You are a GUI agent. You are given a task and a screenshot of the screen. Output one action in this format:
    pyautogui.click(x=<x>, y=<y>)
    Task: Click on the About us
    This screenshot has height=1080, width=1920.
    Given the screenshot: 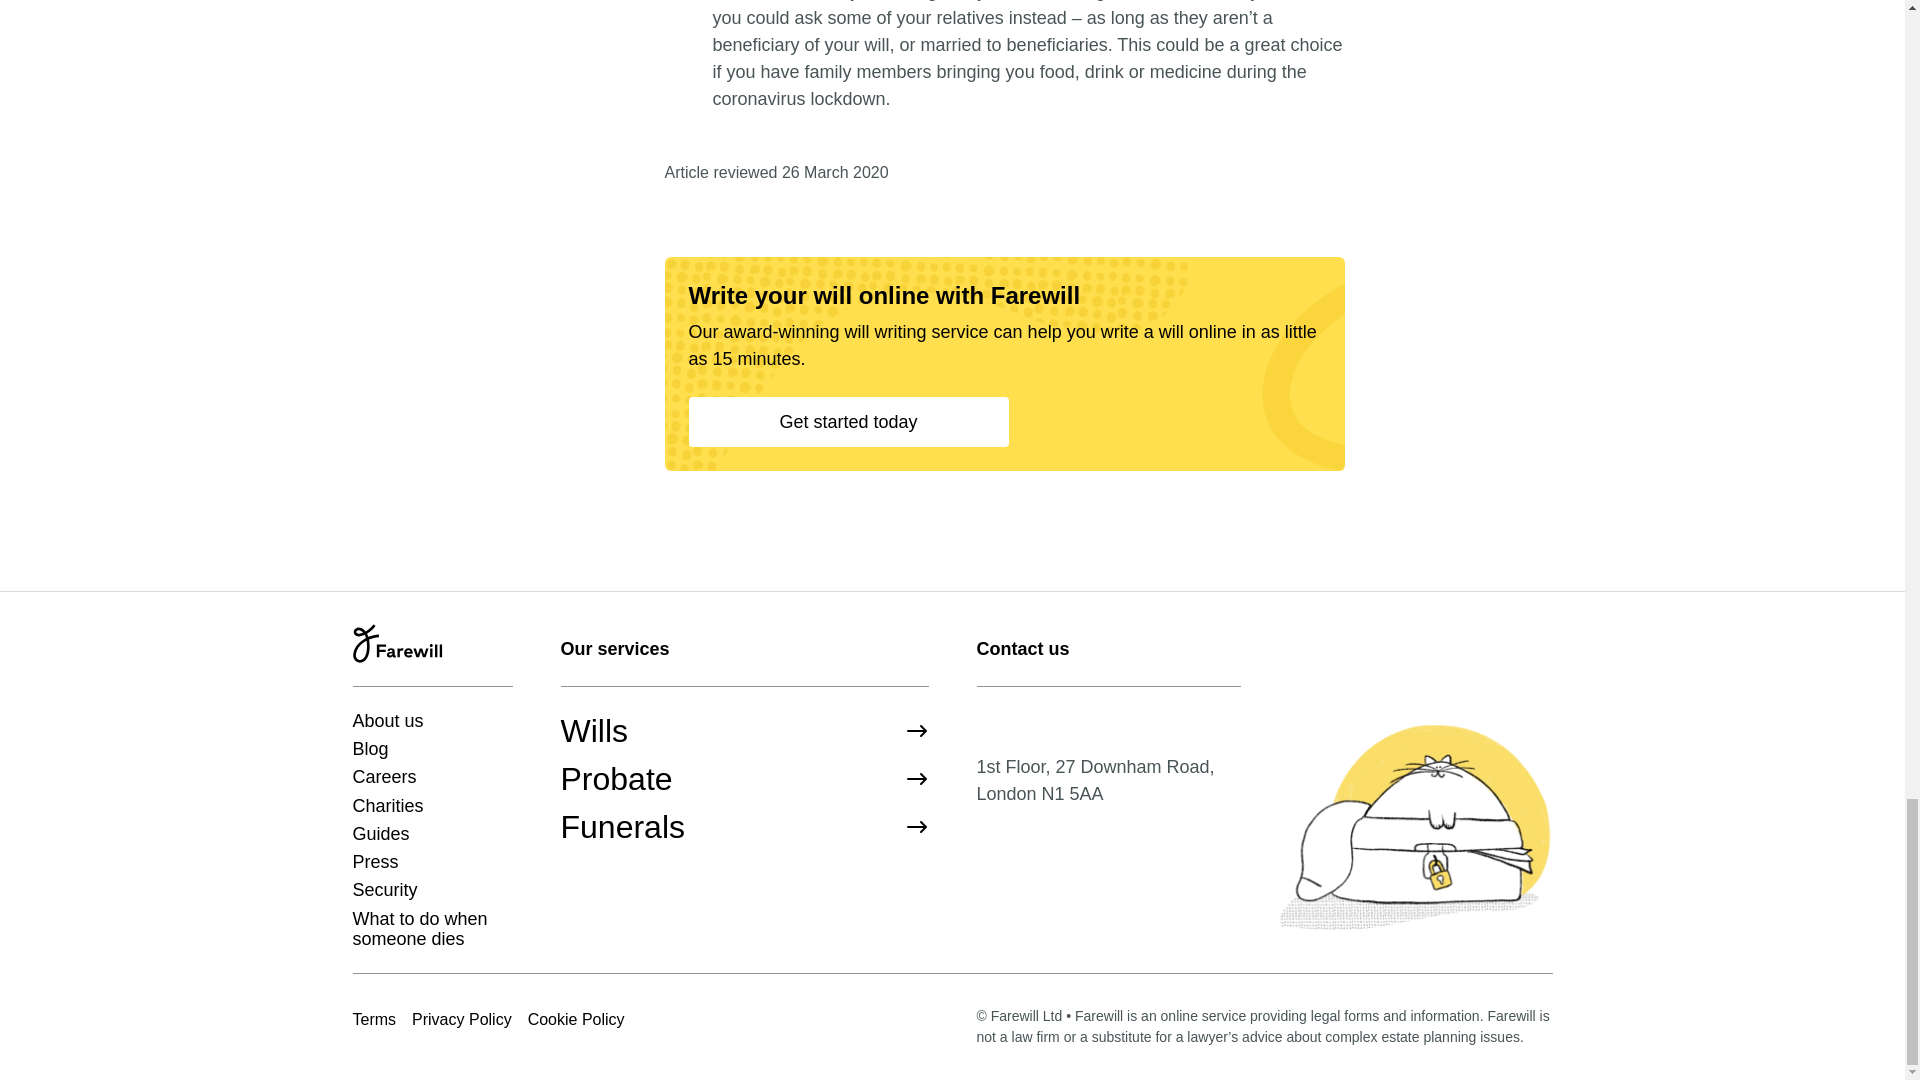 What is the action you would take?
    pyautogui.click(x=386, y=720)
    